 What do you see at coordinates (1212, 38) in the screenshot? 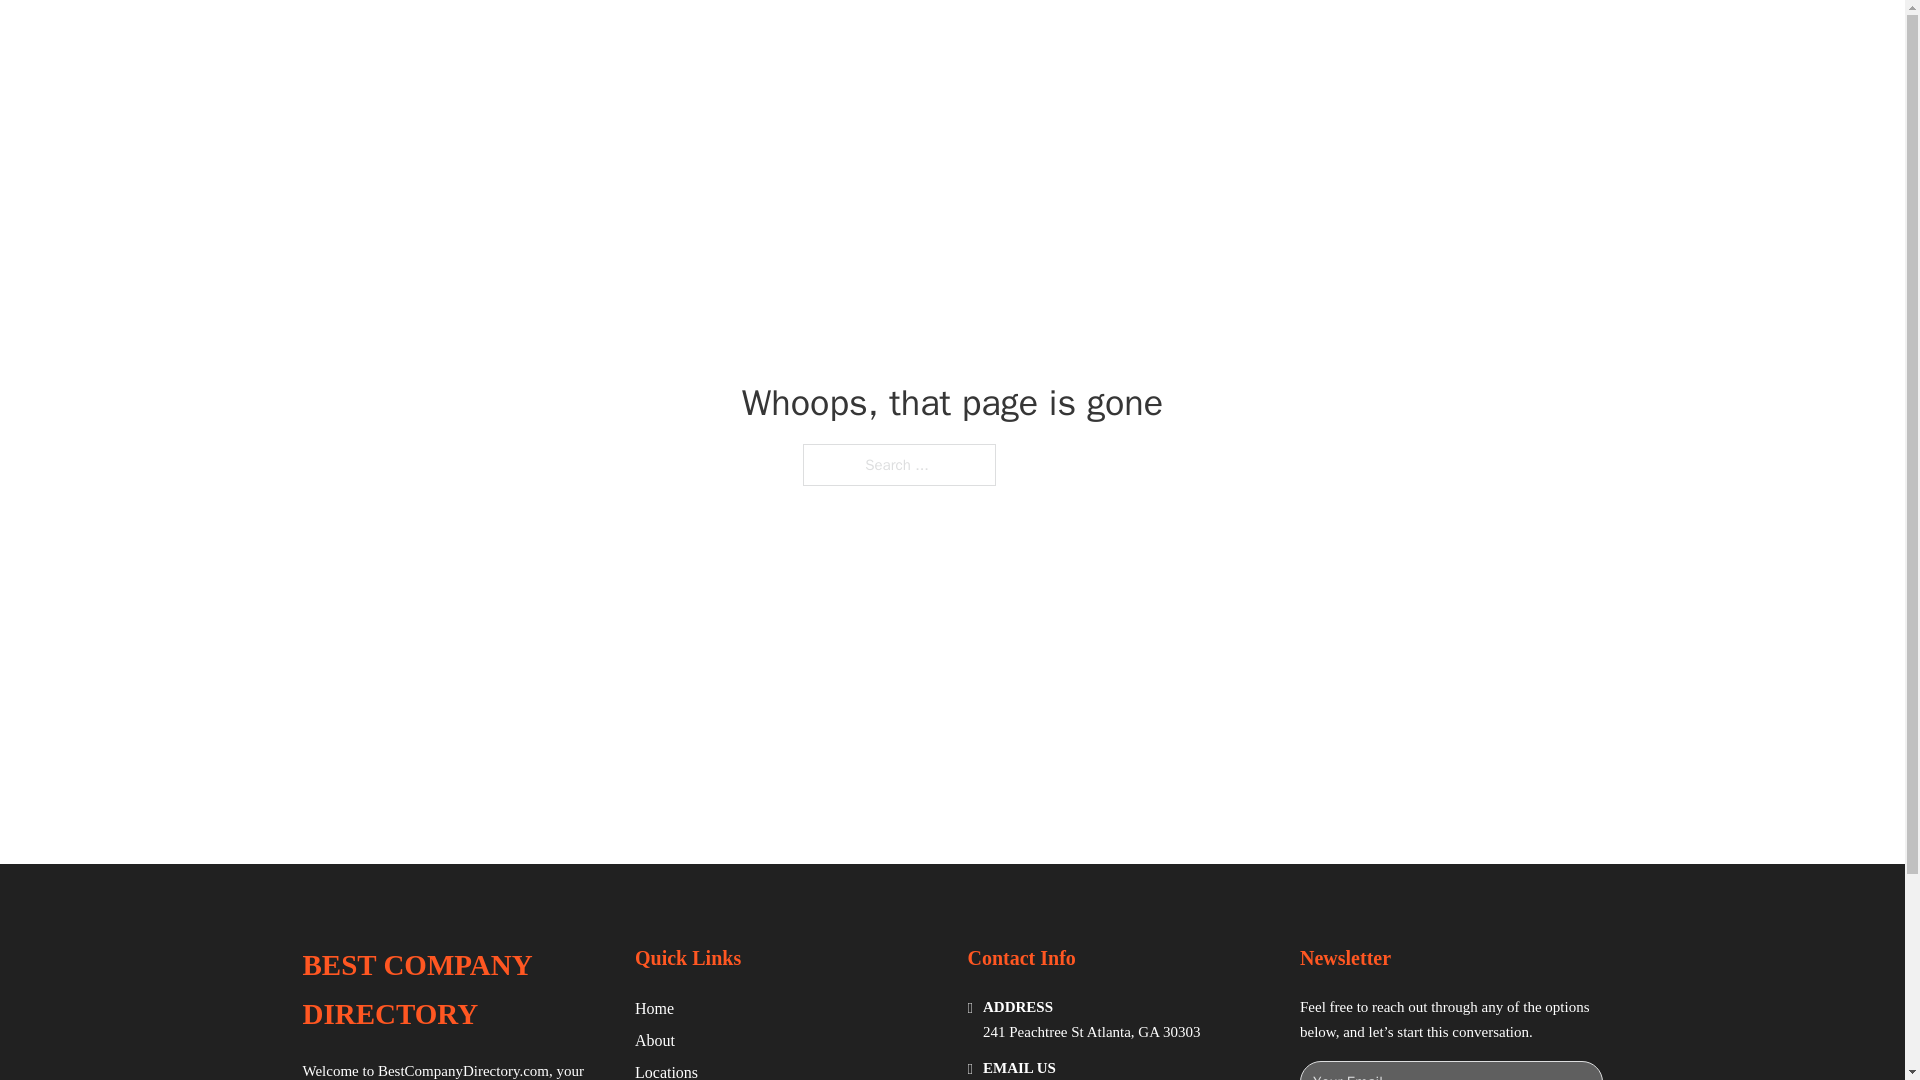
I see `HOME` at bounding box center [1212, 38].